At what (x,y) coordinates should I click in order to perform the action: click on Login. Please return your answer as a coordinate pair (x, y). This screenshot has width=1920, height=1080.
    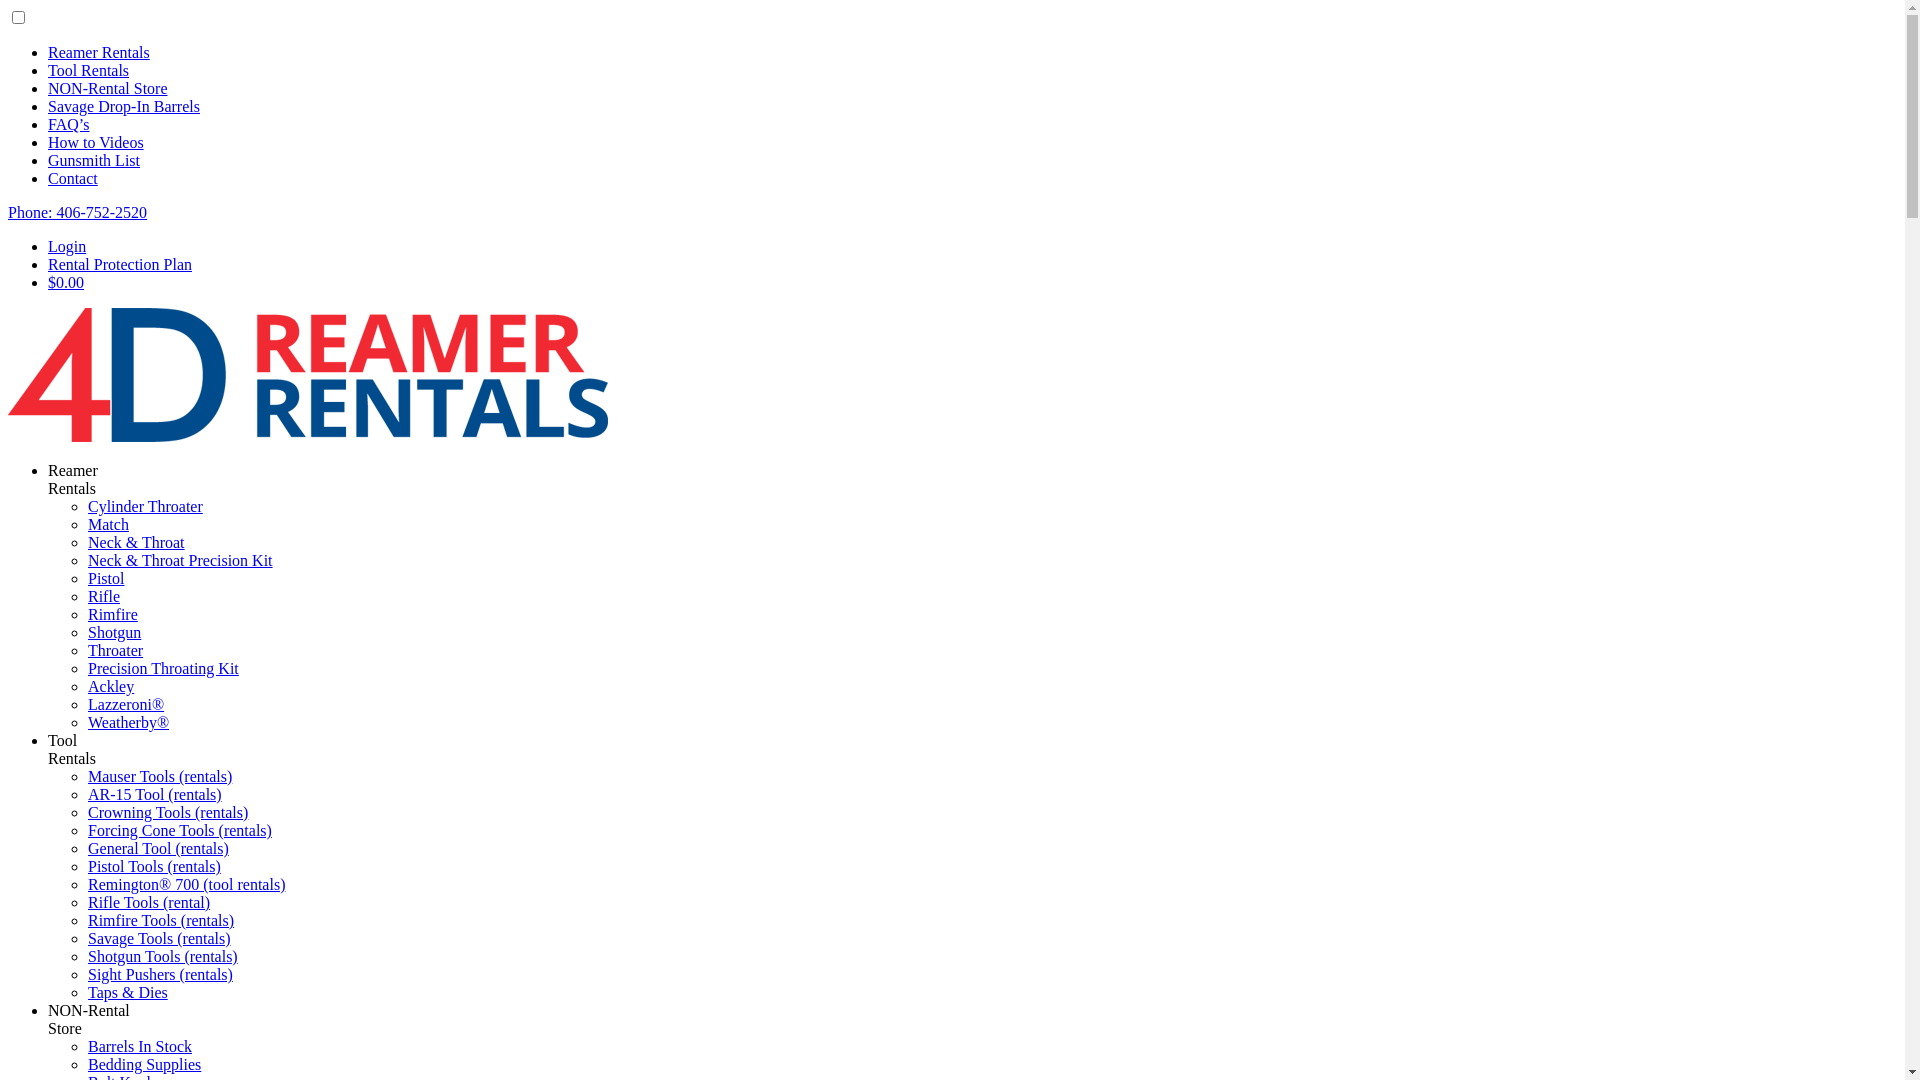
    Looking at the image, I should click on (67, 246).